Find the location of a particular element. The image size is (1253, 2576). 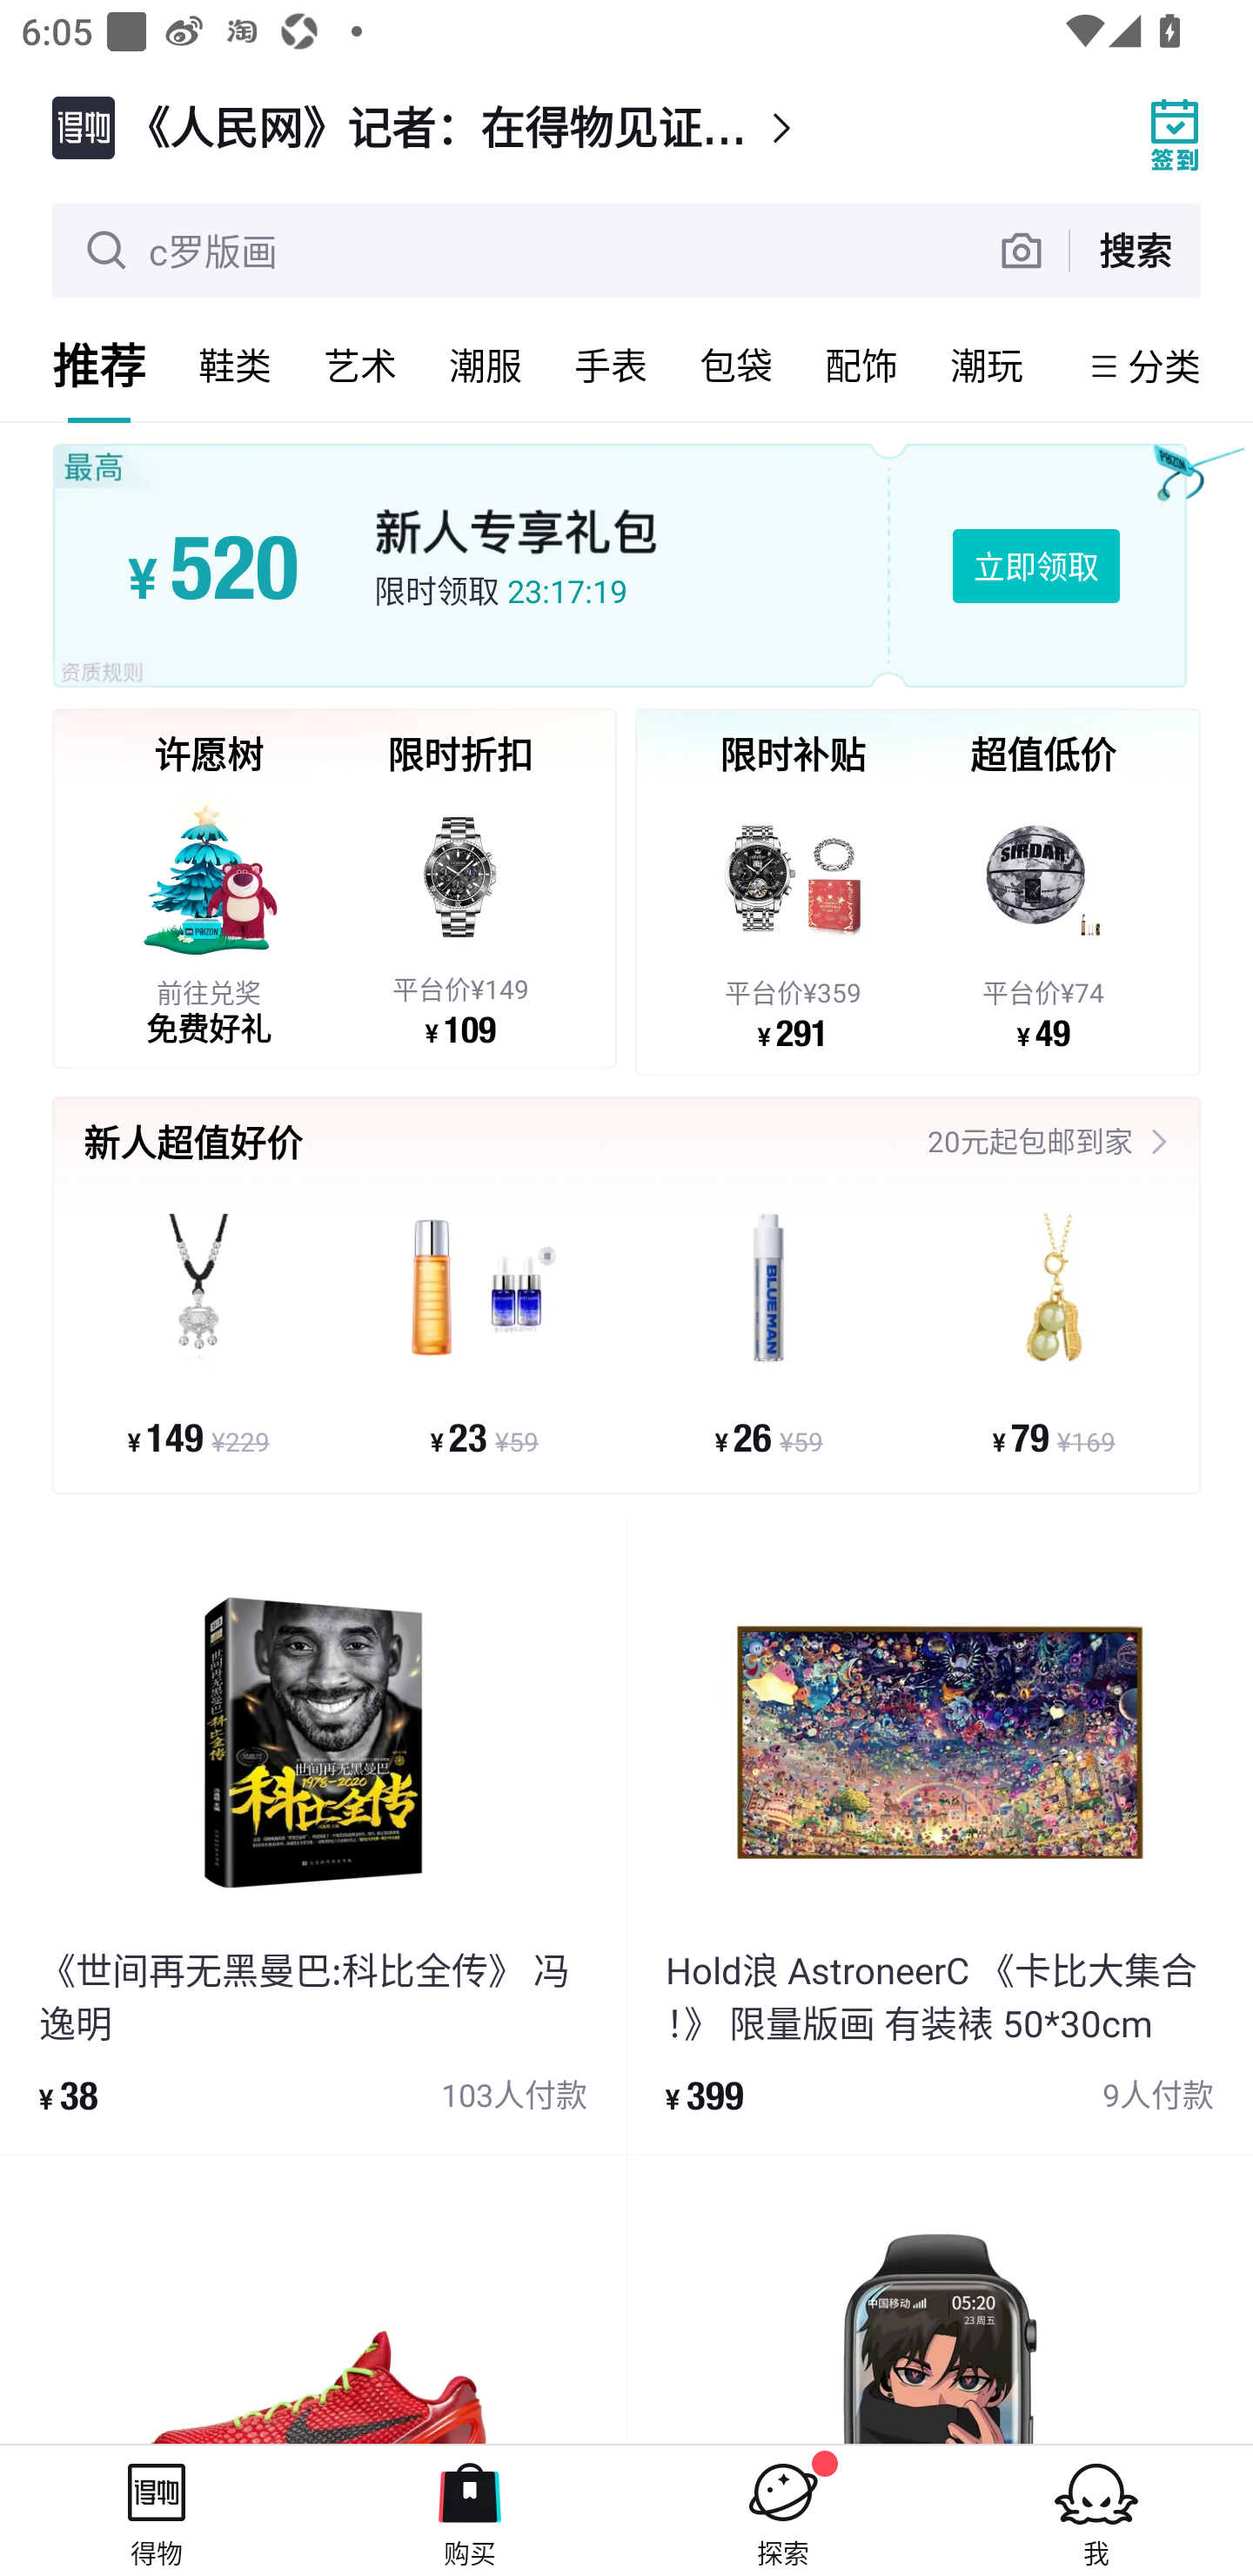

平台价¥74 ¥ 49 is located at coordinates (1043, 919).